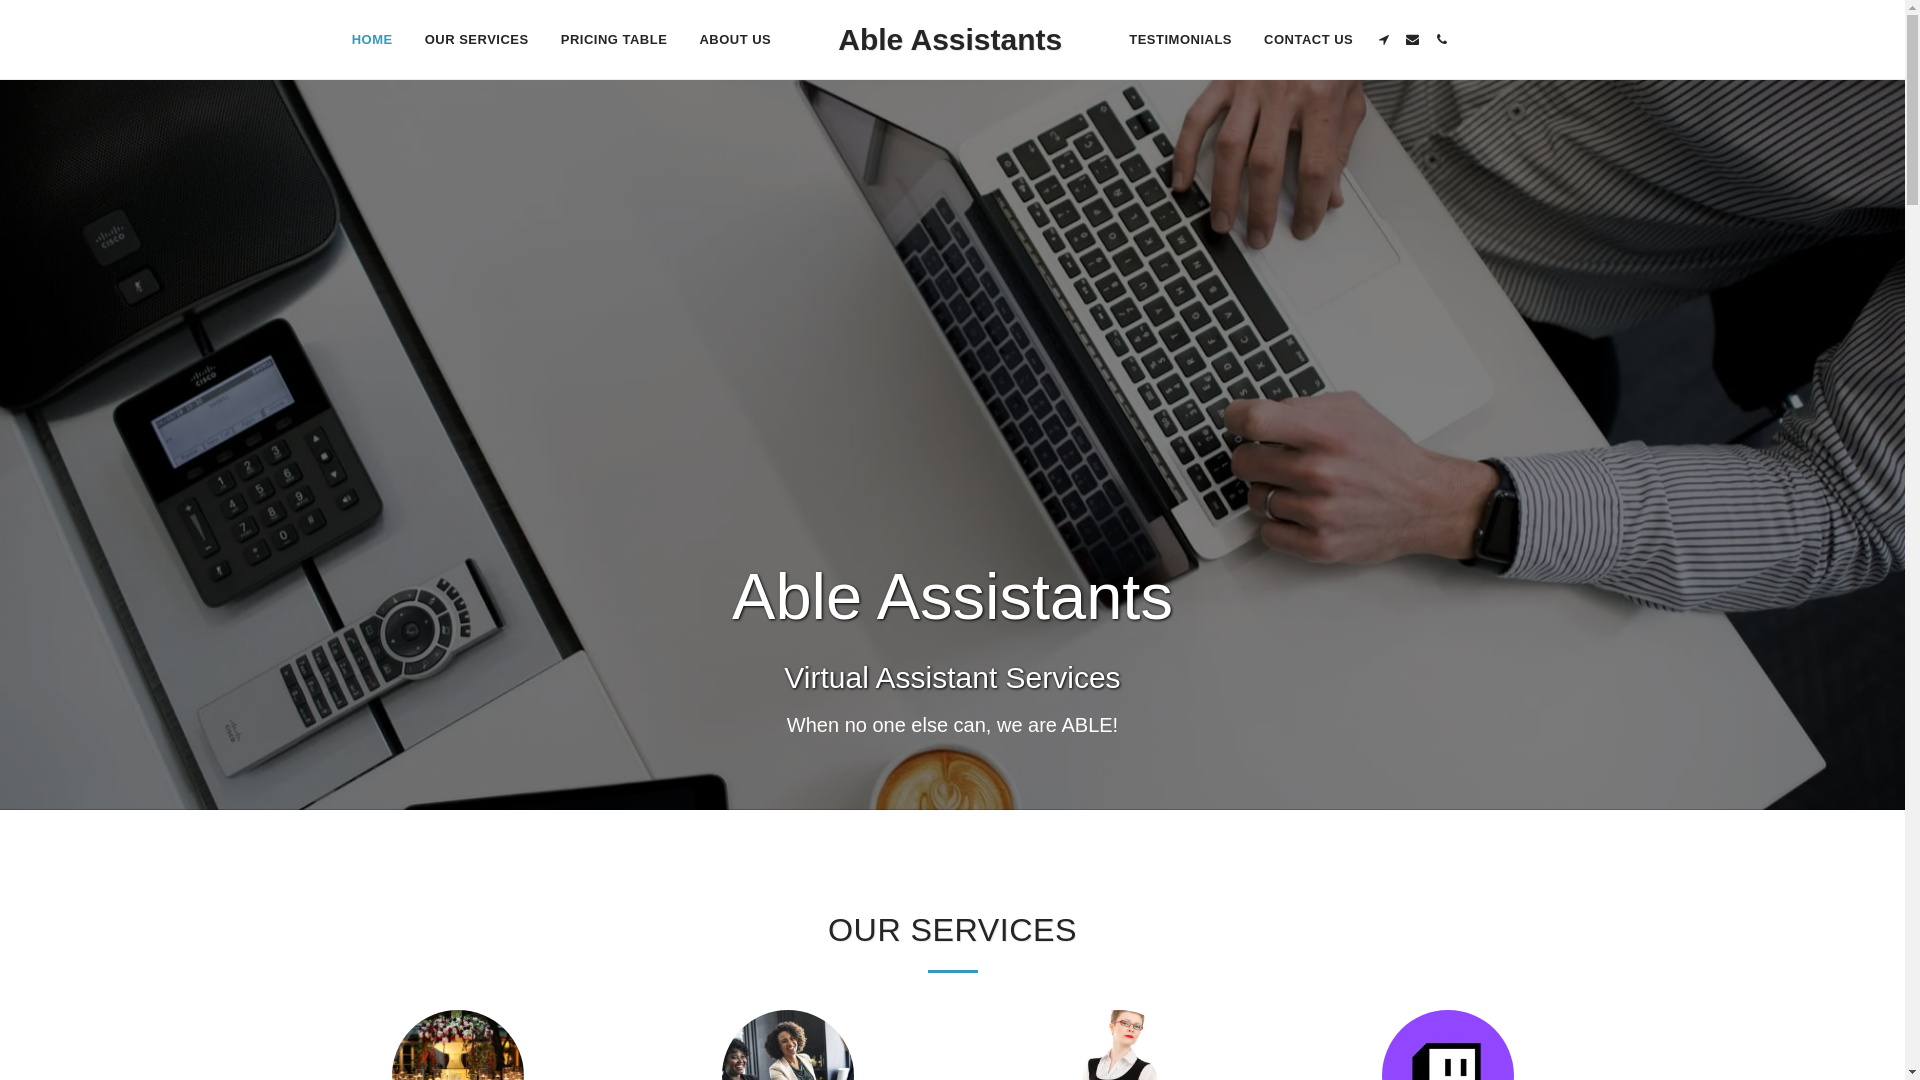  I want to click on PRICING TABLE, so click(614, 38).